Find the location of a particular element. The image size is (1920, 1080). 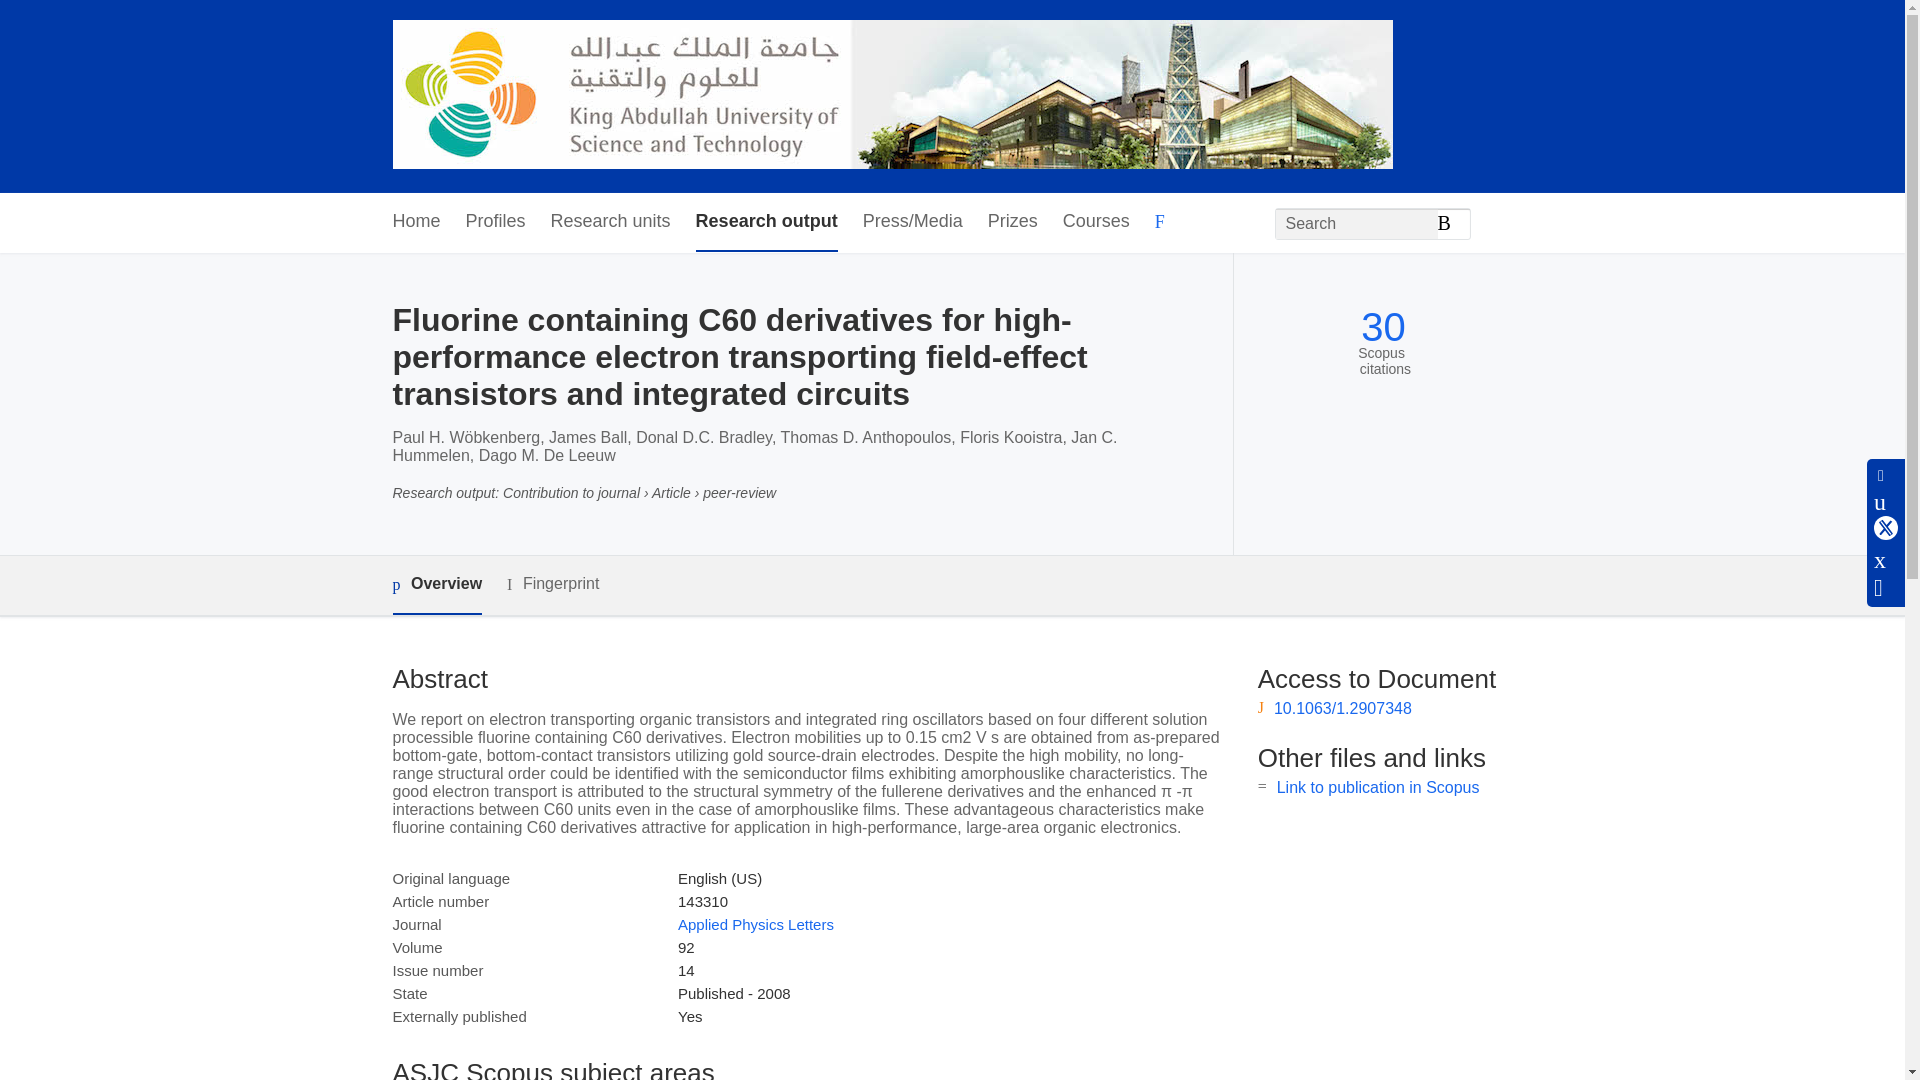

Applied Physics Letters is located at coordinates (755, 924).